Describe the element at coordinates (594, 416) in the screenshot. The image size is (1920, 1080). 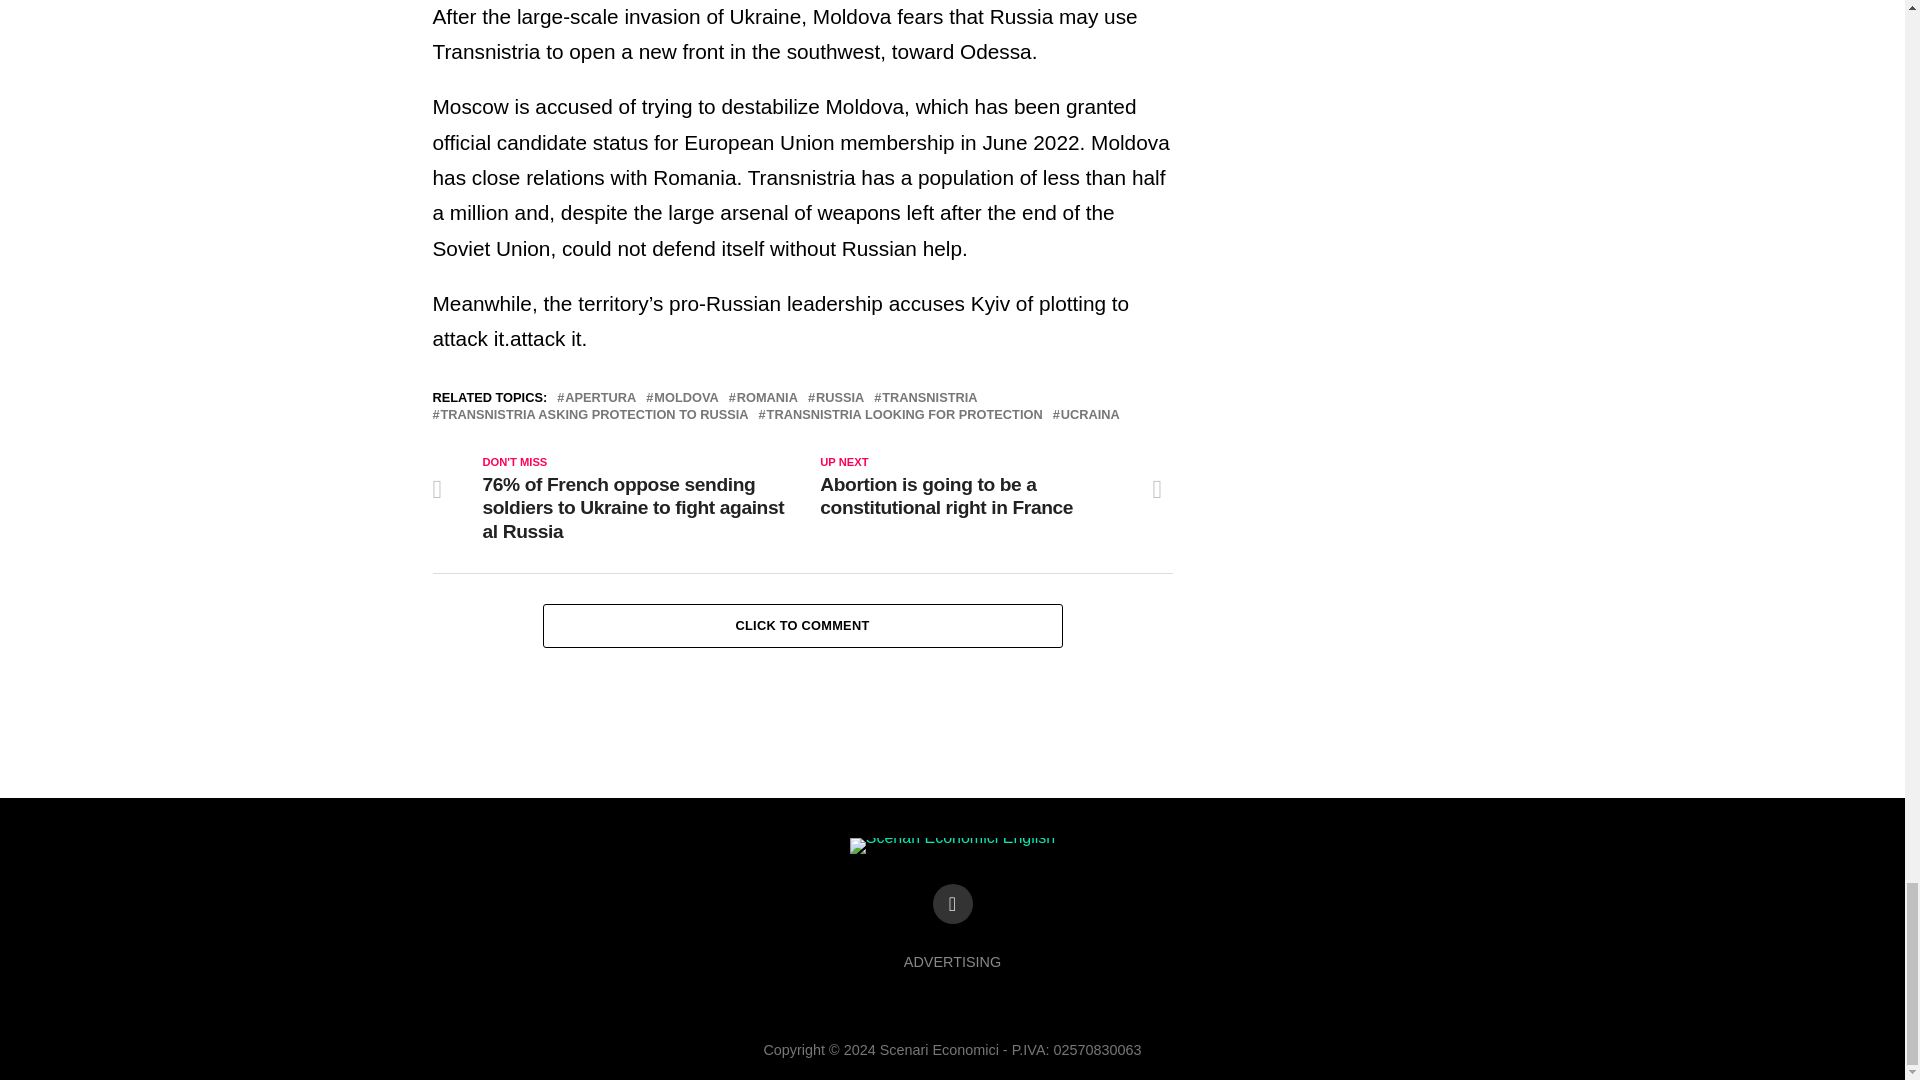
I see `TRANSNISTRIA ASKING PROTECTION TO RUSSIA` at that location.